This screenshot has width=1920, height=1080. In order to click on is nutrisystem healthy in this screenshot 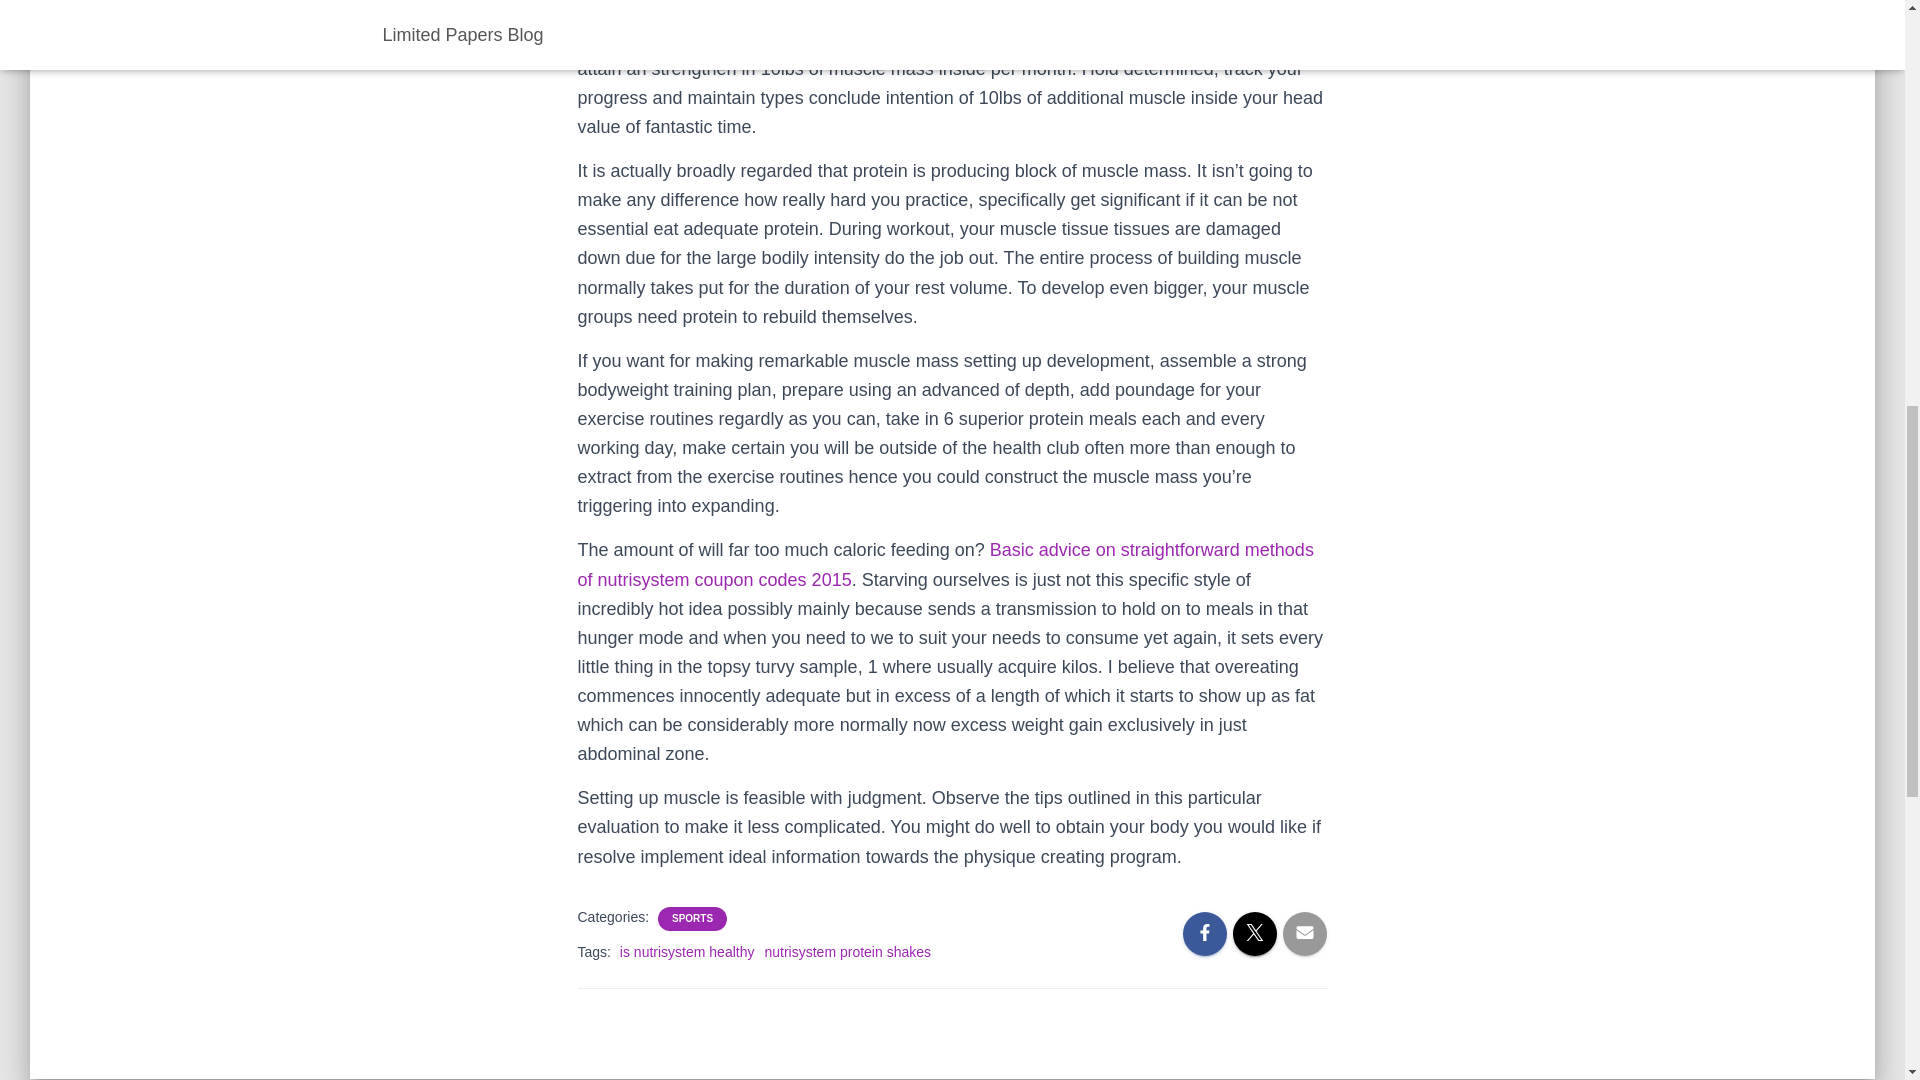, I will do `click(687, 952)`.